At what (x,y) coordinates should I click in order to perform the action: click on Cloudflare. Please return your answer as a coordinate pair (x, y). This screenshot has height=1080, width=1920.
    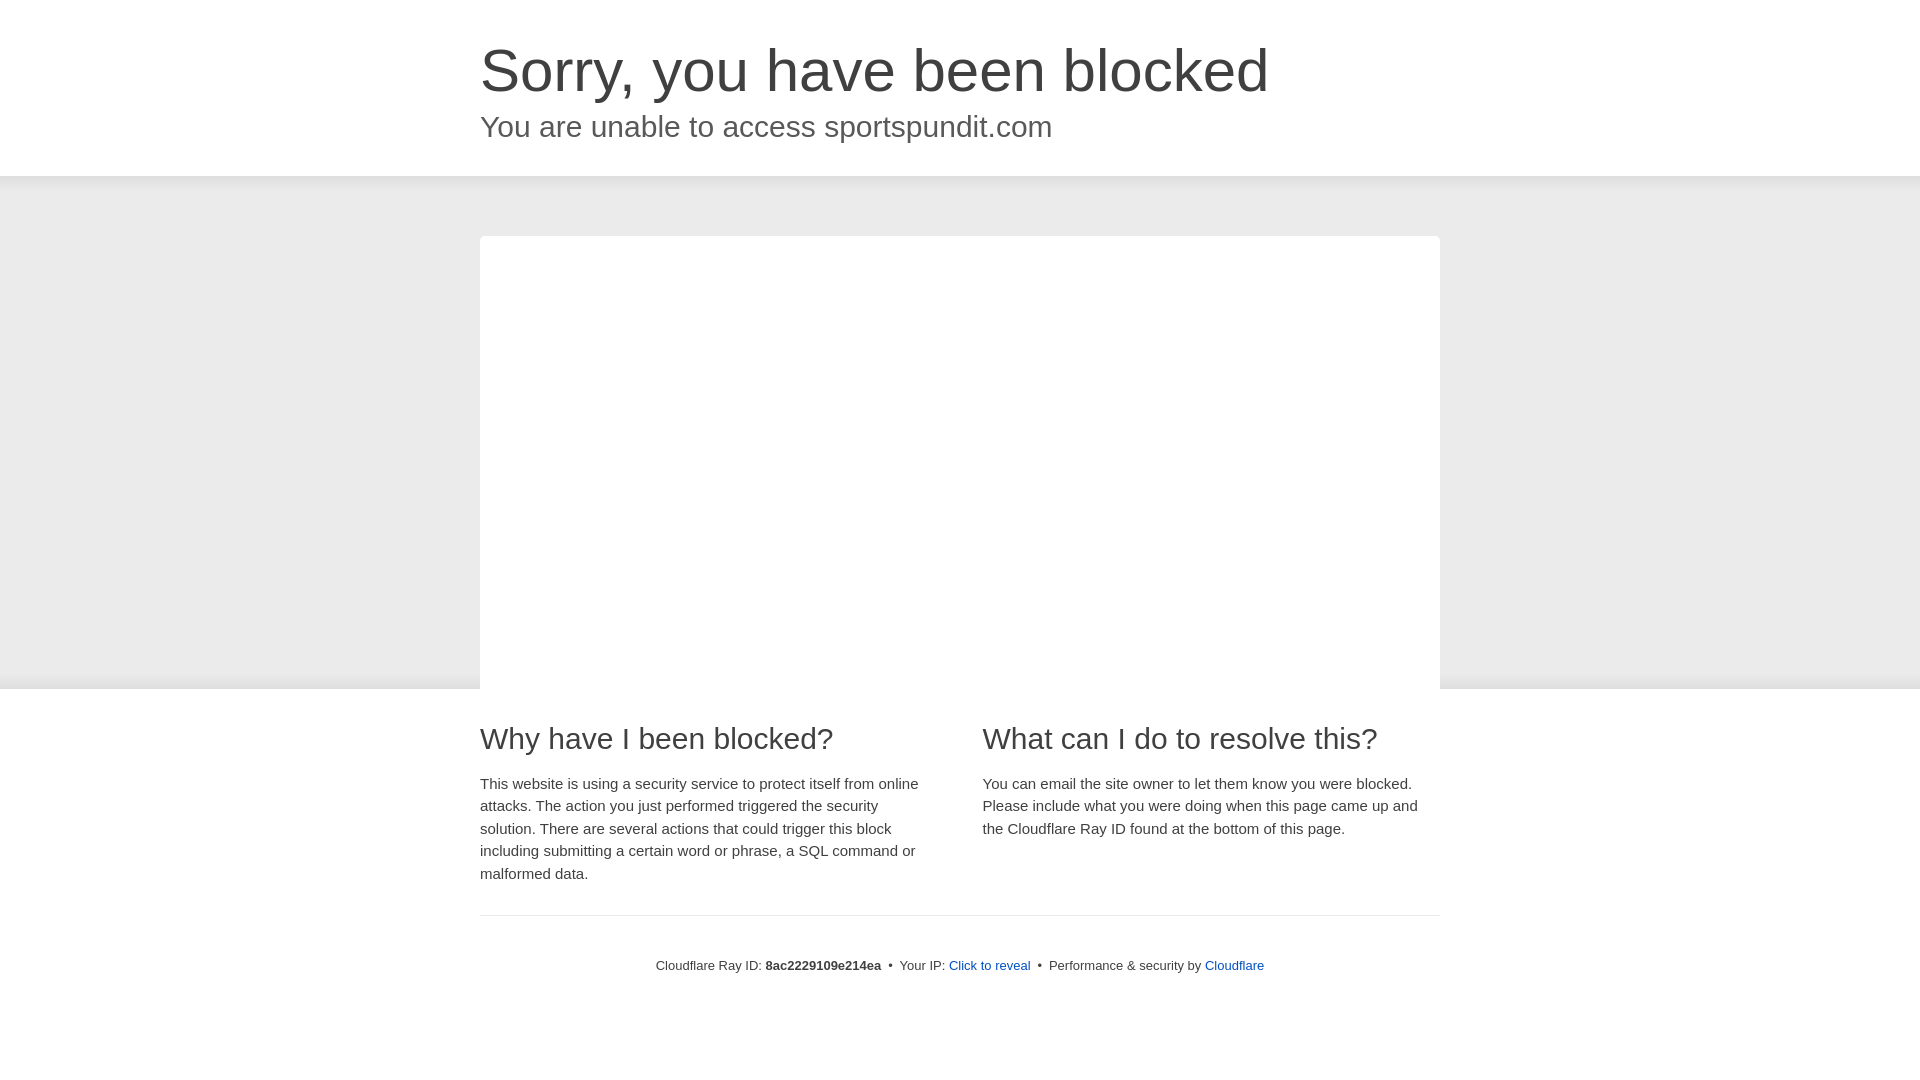
    Looking at the image, I should click on (1234, 965).